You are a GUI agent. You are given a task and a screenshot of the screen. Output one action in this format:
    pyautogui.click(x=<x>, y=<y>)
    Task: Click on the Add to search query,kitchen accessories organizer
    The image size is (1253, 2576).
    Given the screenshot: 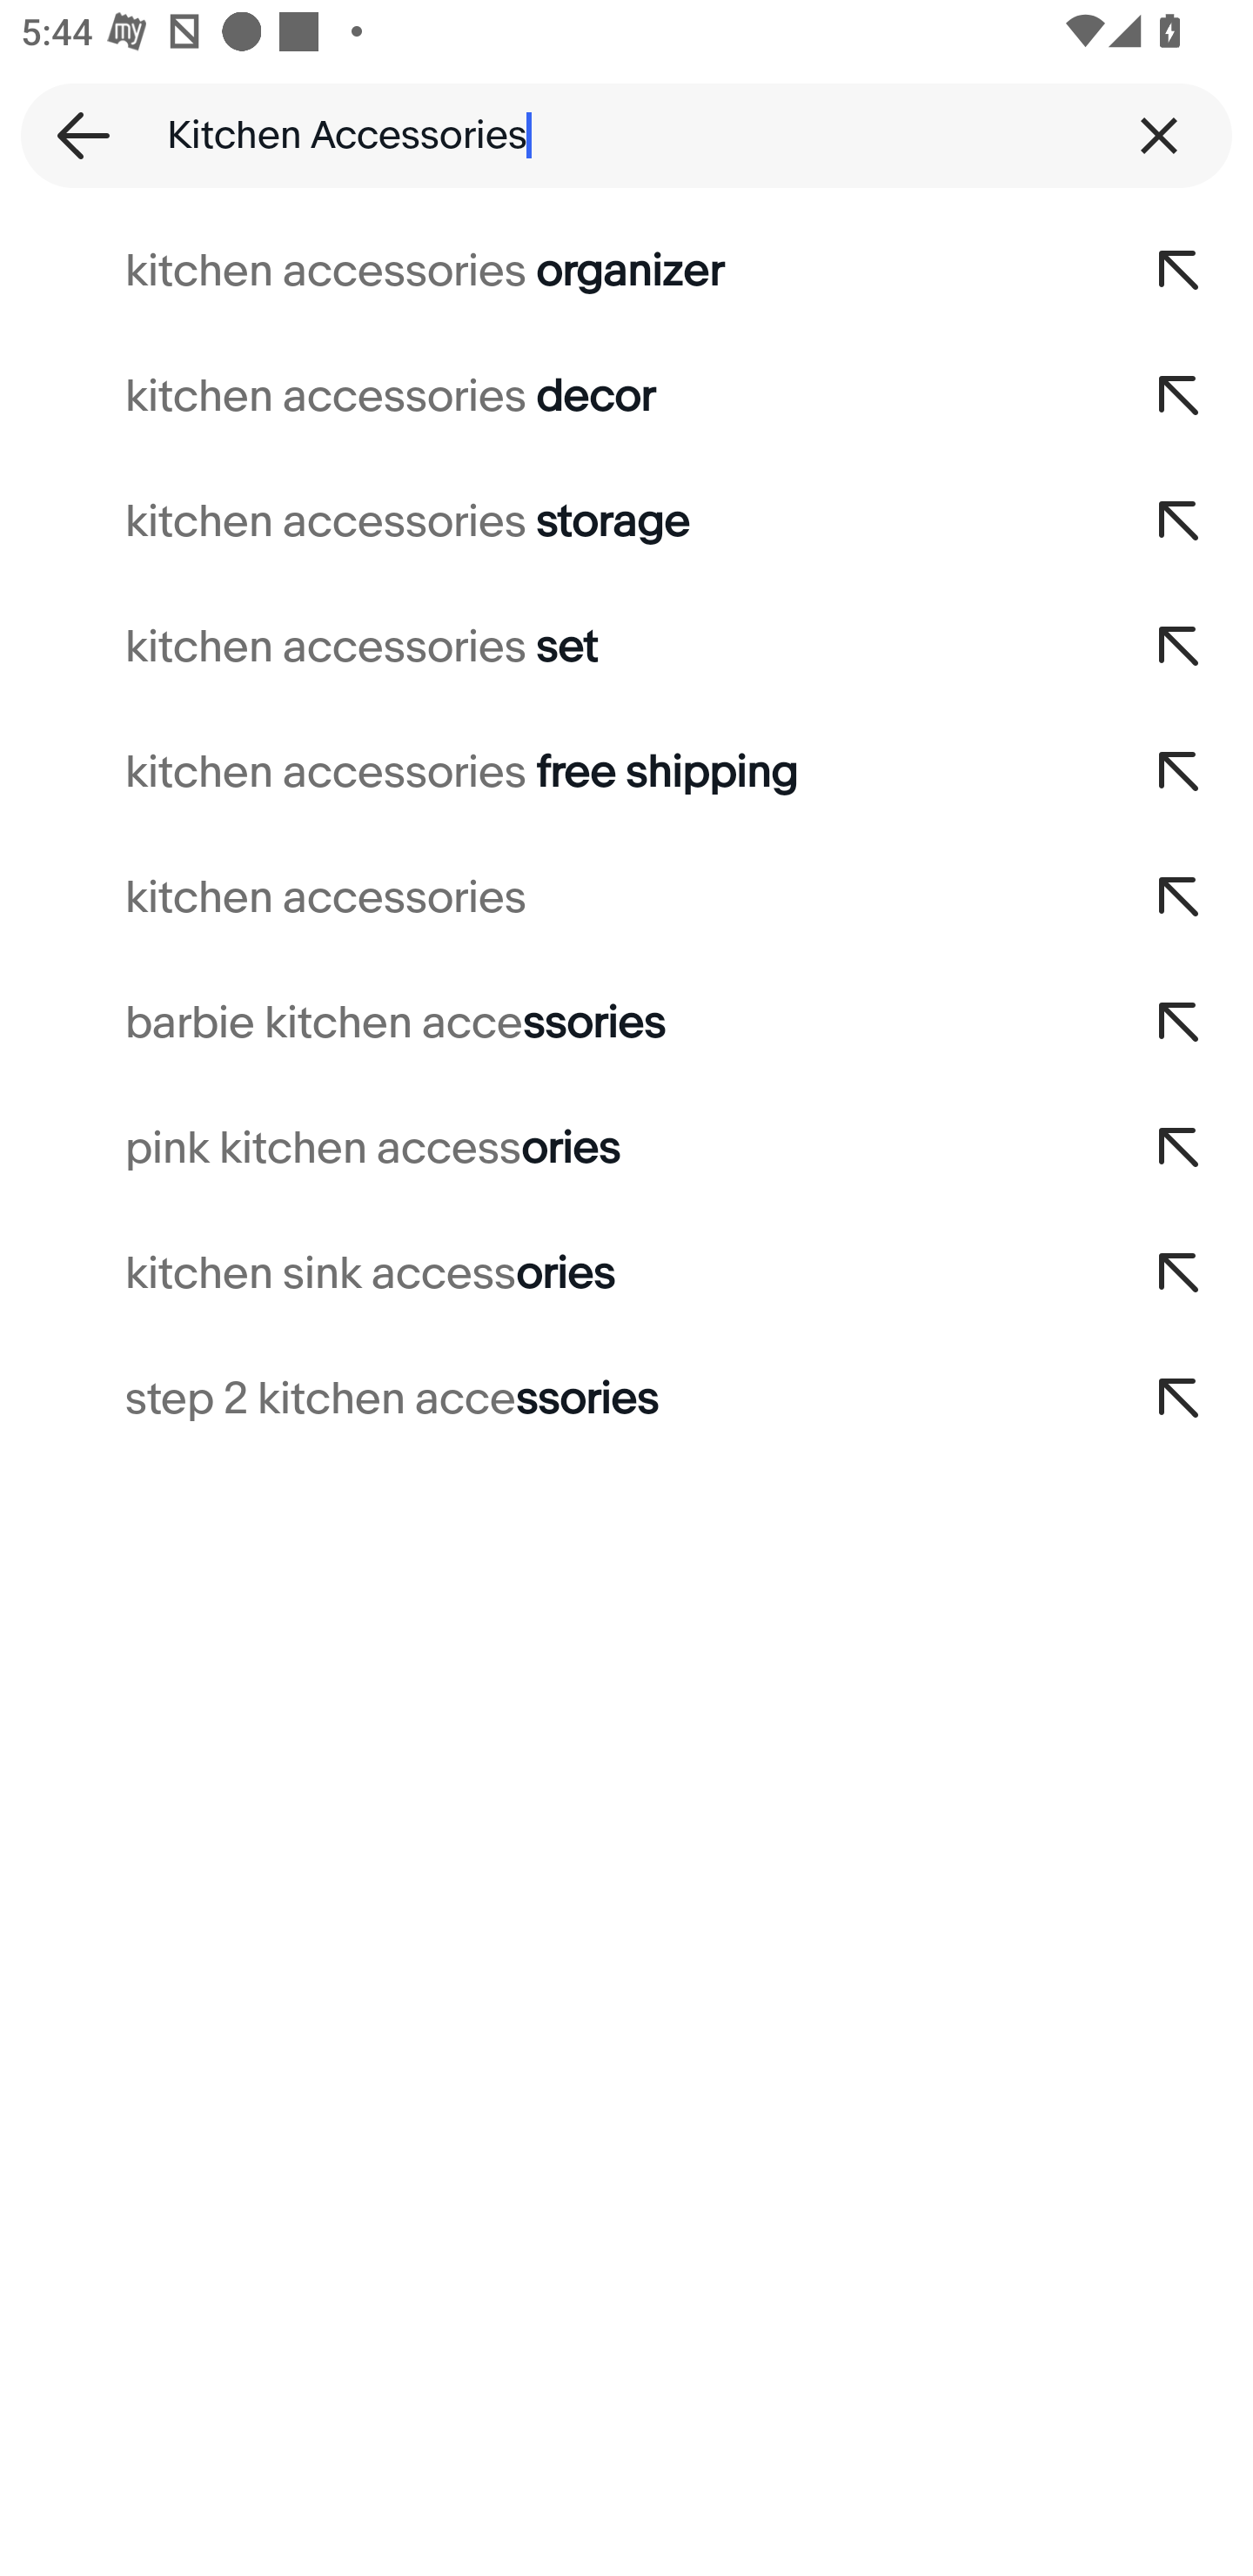 What is the action you would take?
    pyautogui.click(x=1180, y=272)
    